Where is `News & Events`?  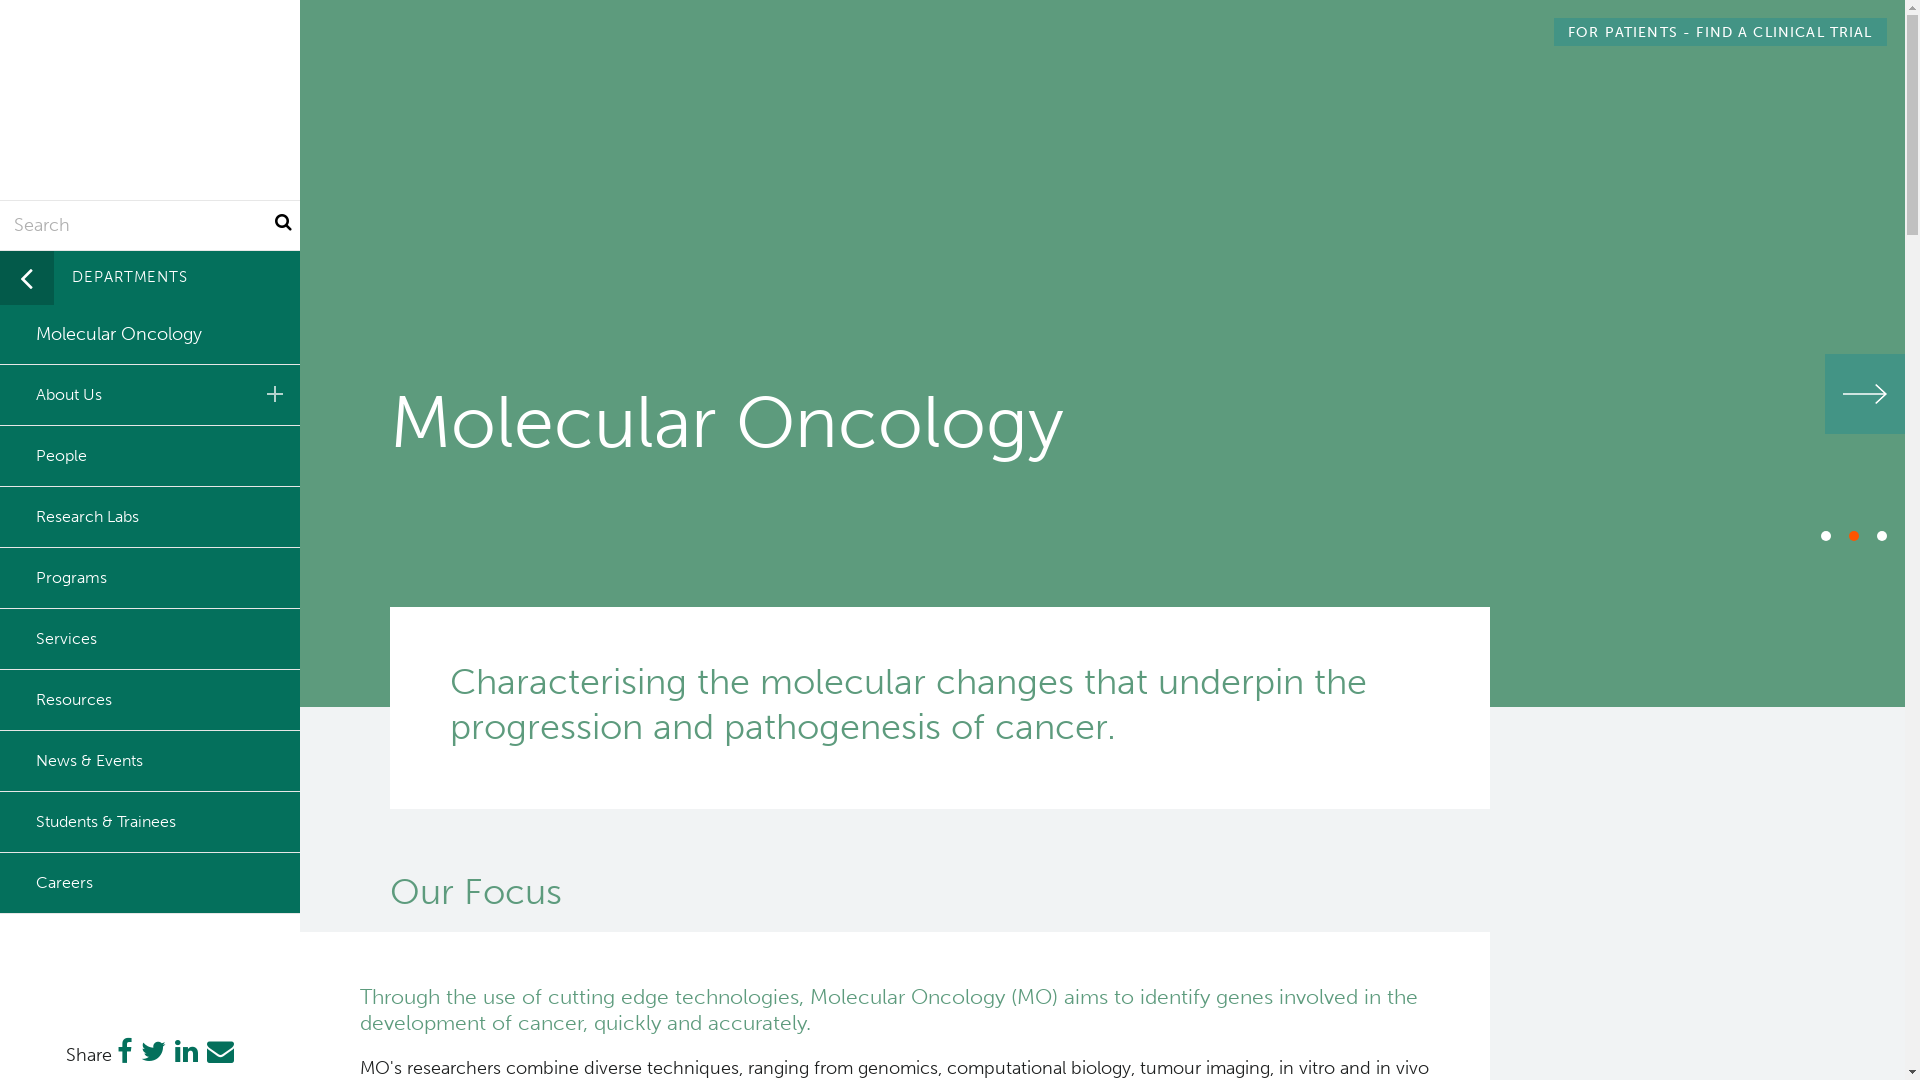 News & Events is located at coordinates (150, 760).